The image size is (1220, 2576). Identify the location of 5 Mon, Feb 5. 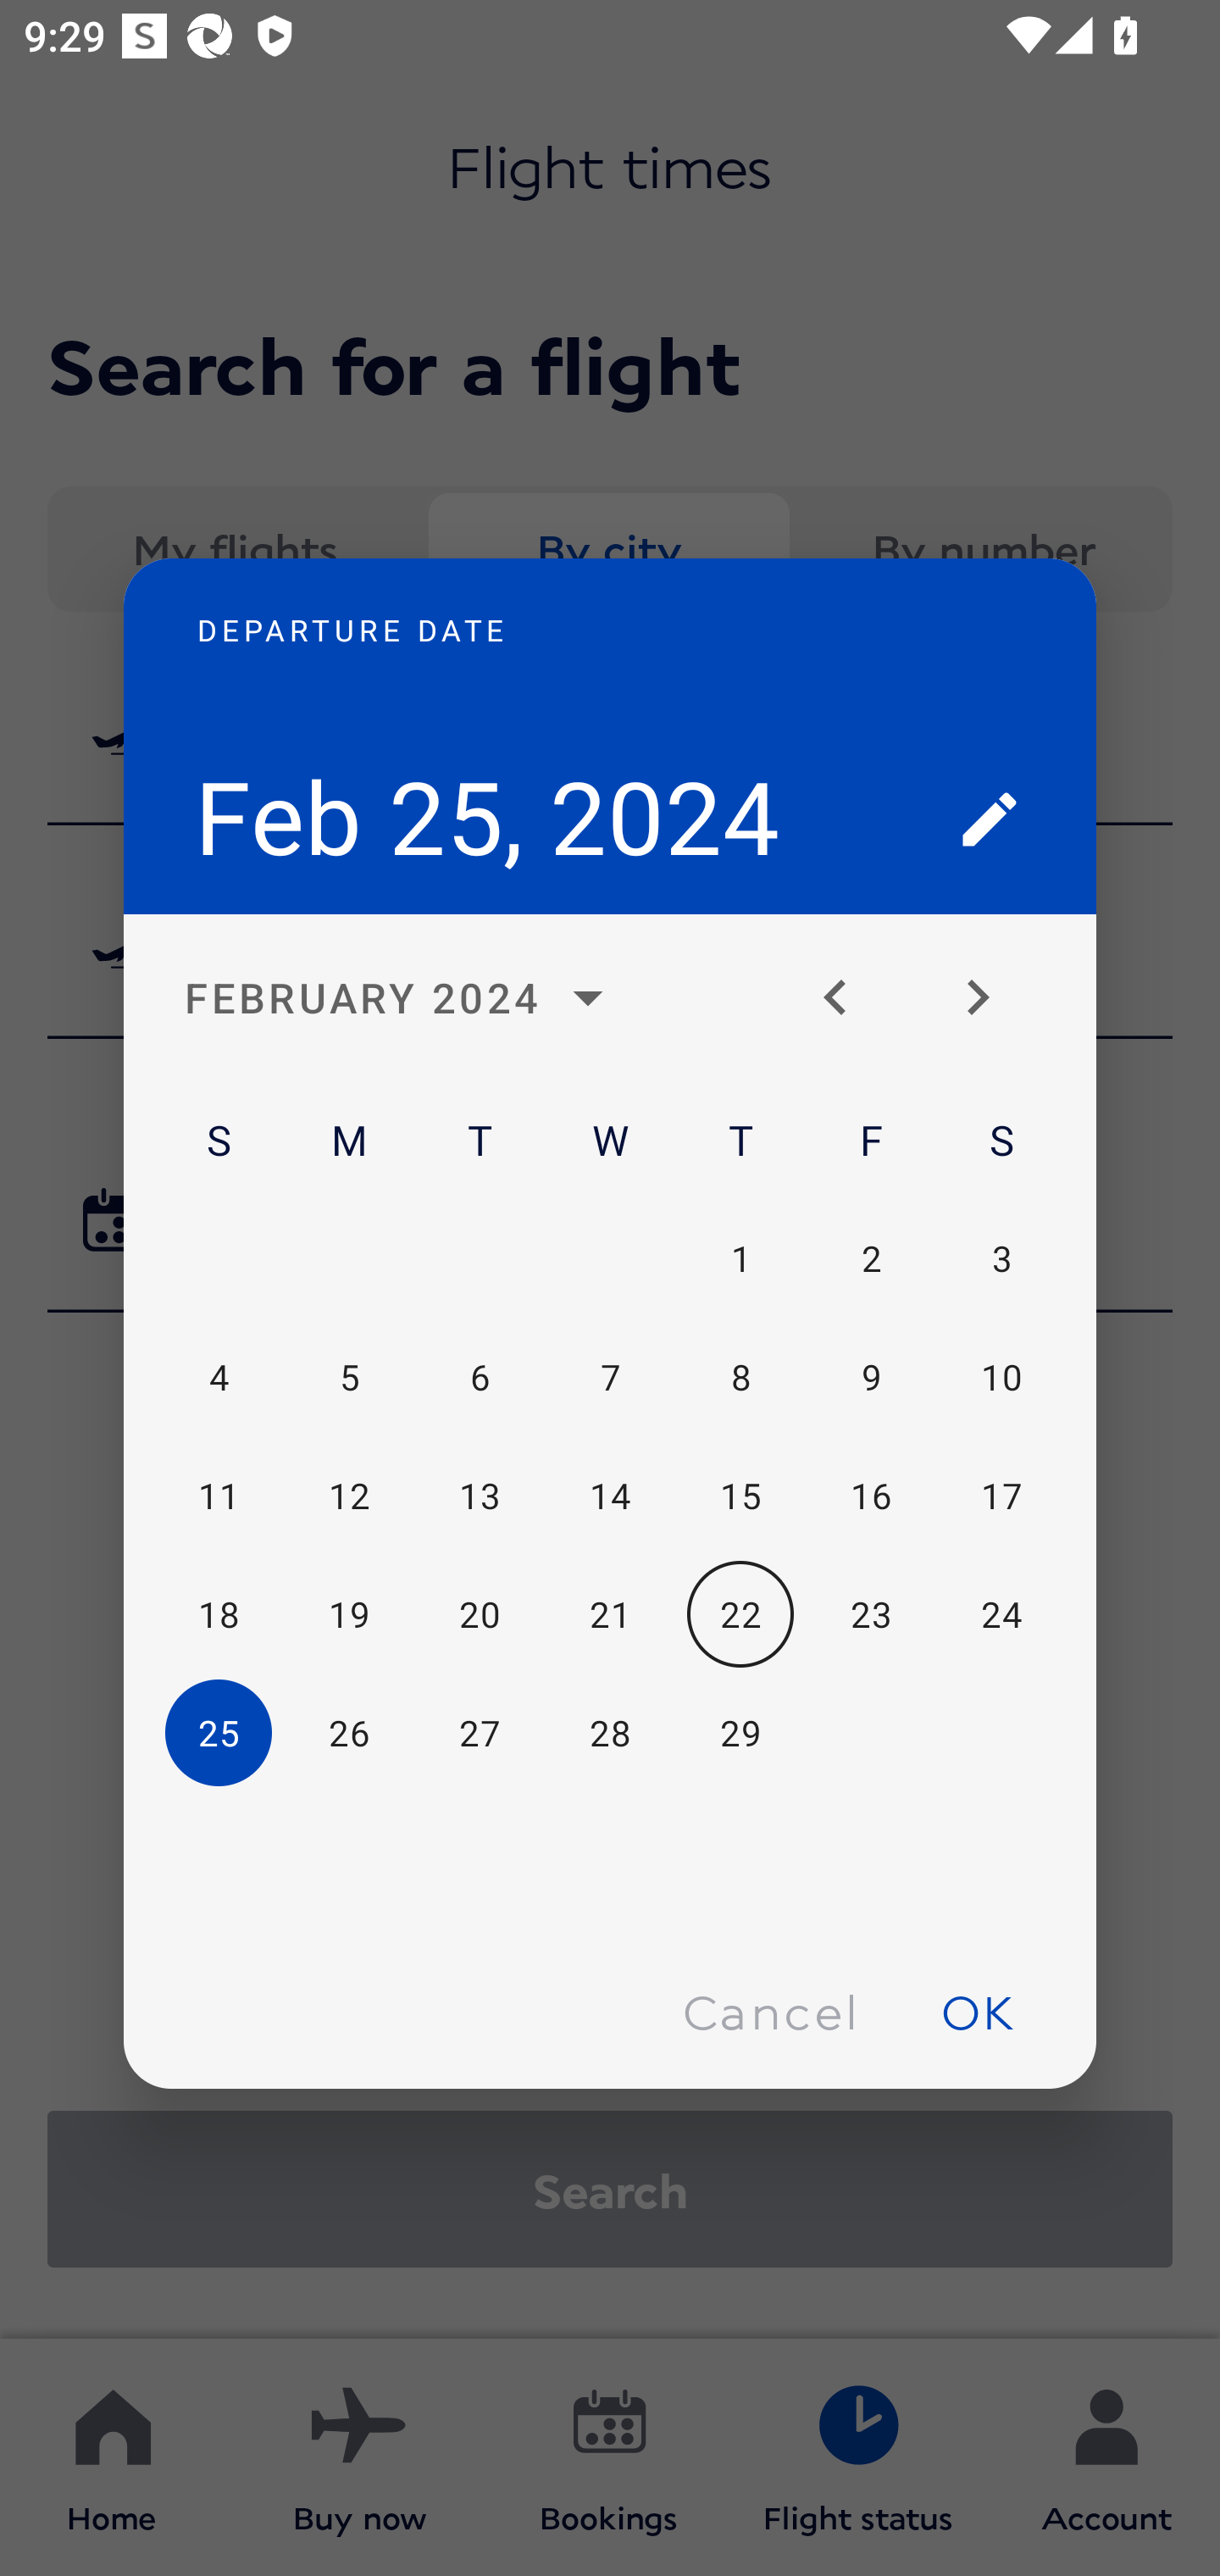
(349, 1378).